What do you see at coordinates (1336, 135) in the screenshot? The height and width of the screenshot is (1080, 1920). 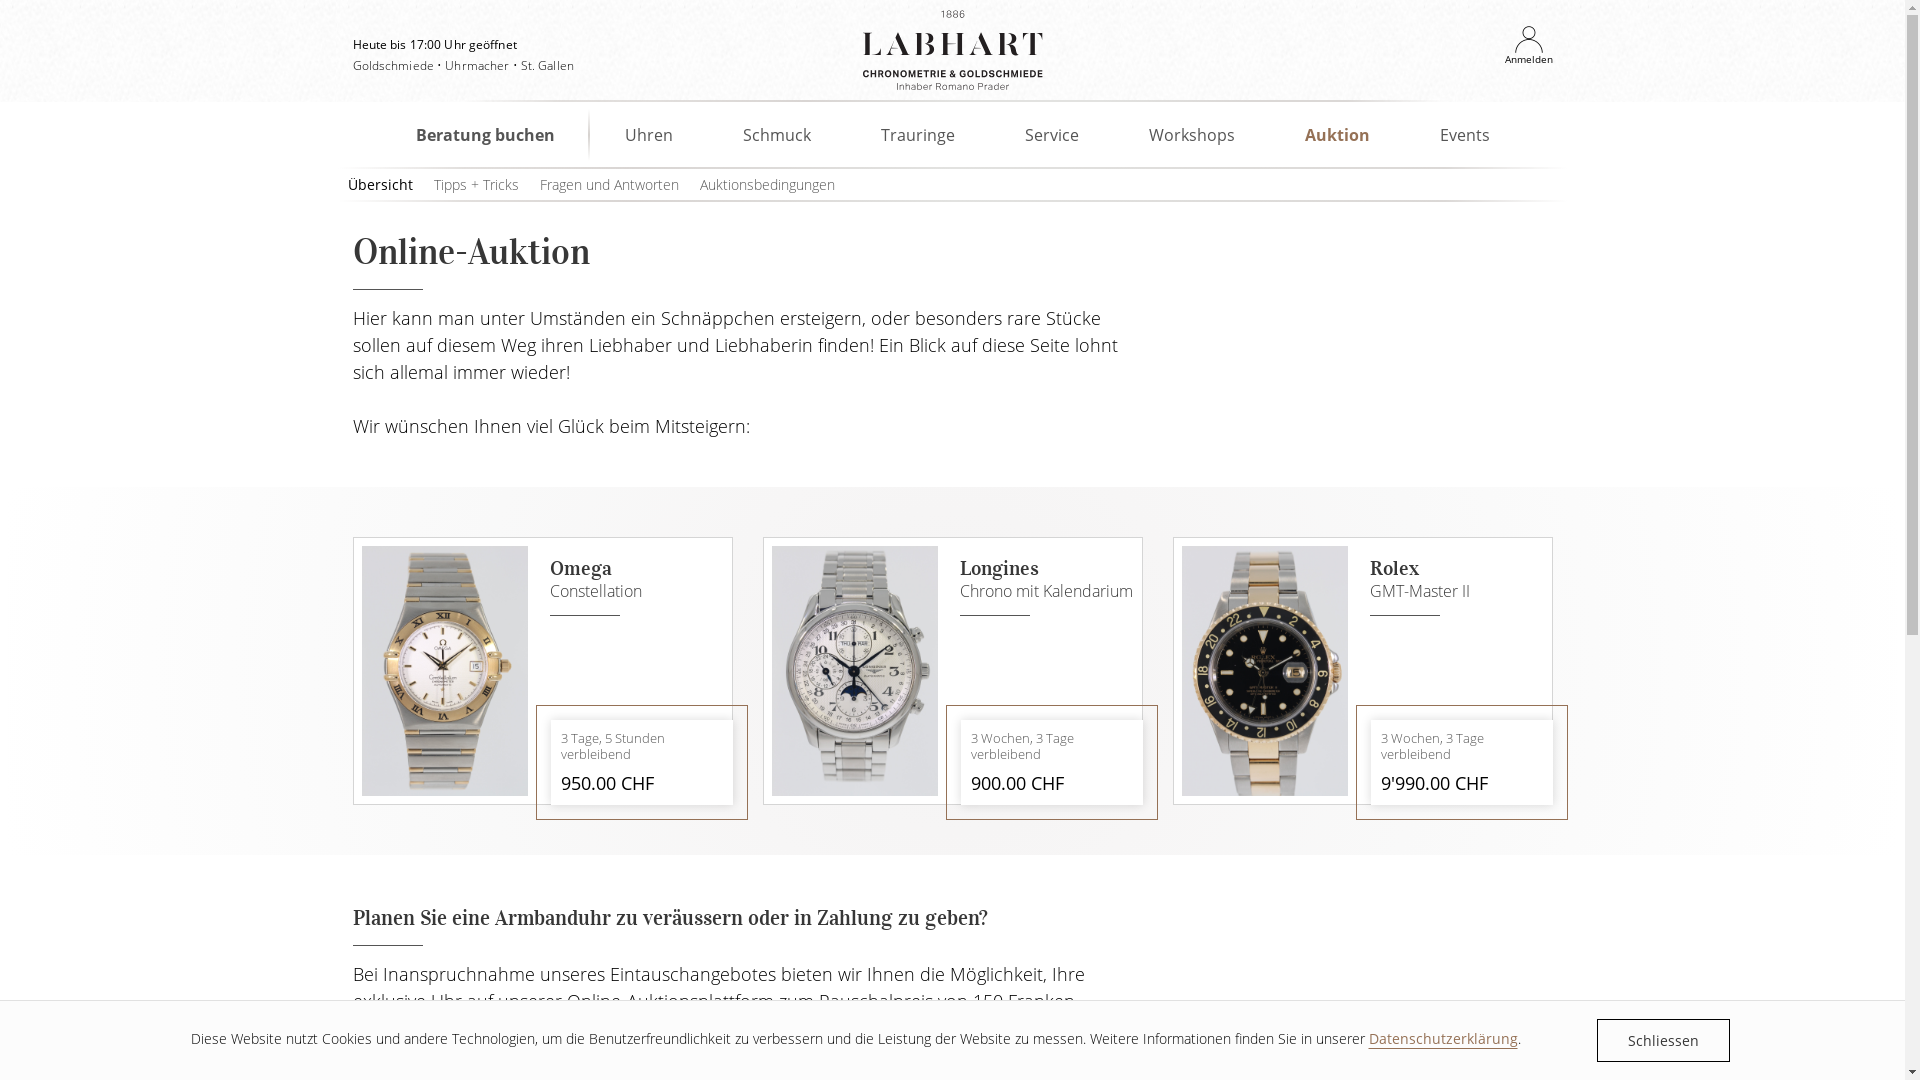 I see `Auktion` at bounding box center [1336, 135].